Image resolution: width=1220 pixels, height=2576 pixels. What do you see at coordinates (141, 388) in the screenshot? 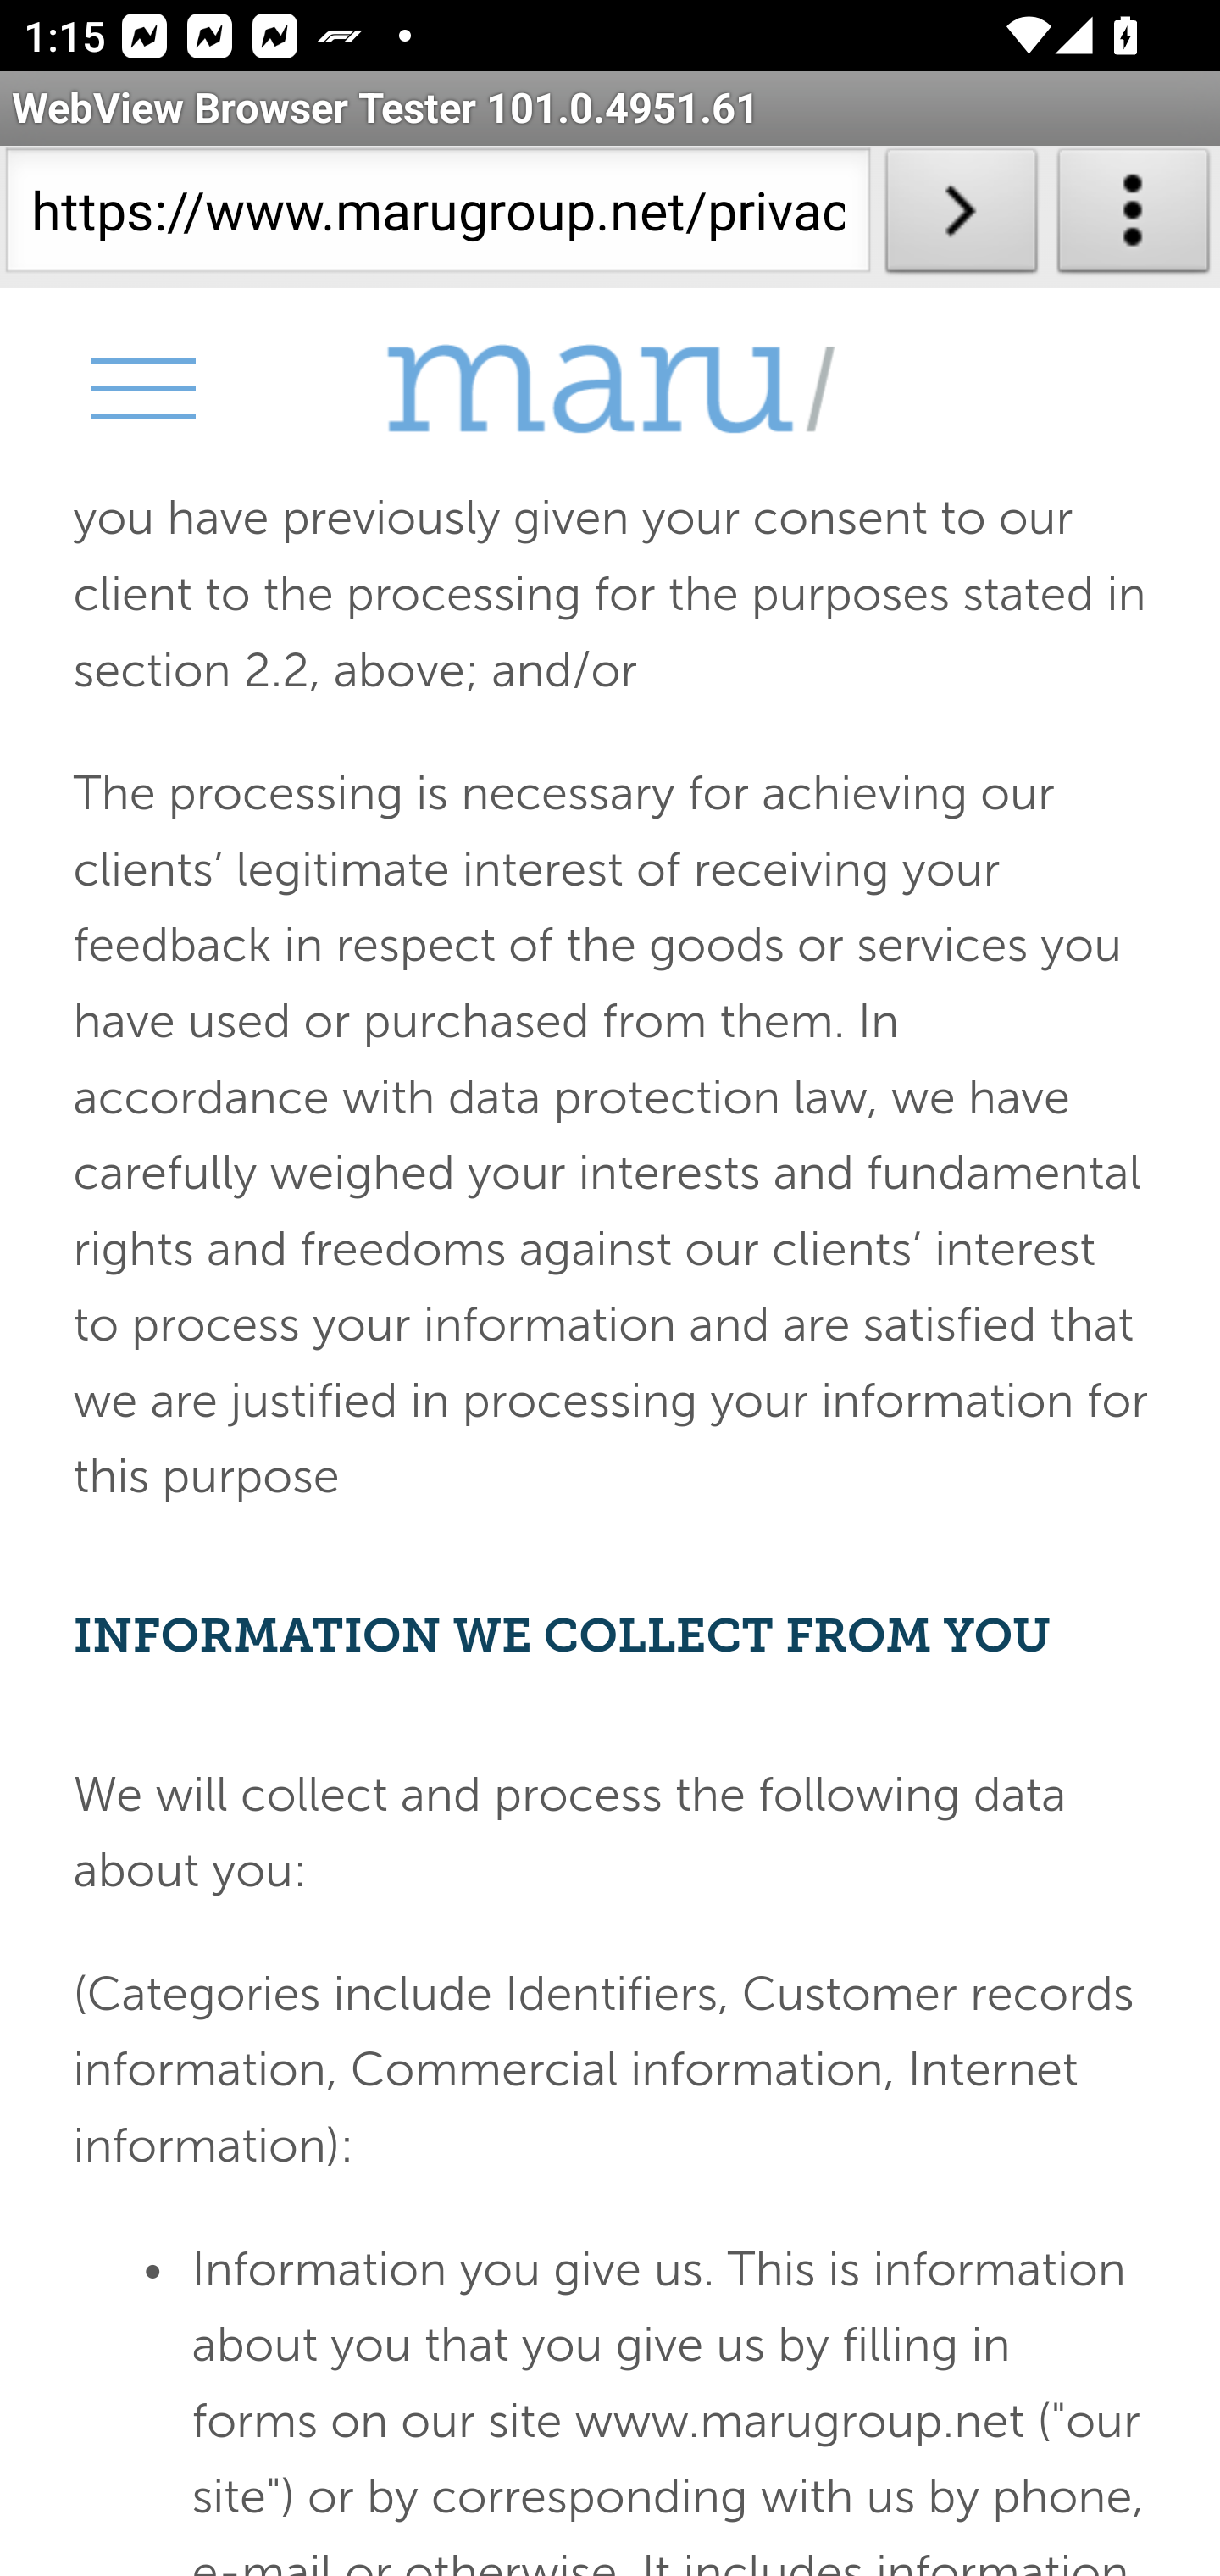
I see `Open Menu` at bounding box center [141, 388].